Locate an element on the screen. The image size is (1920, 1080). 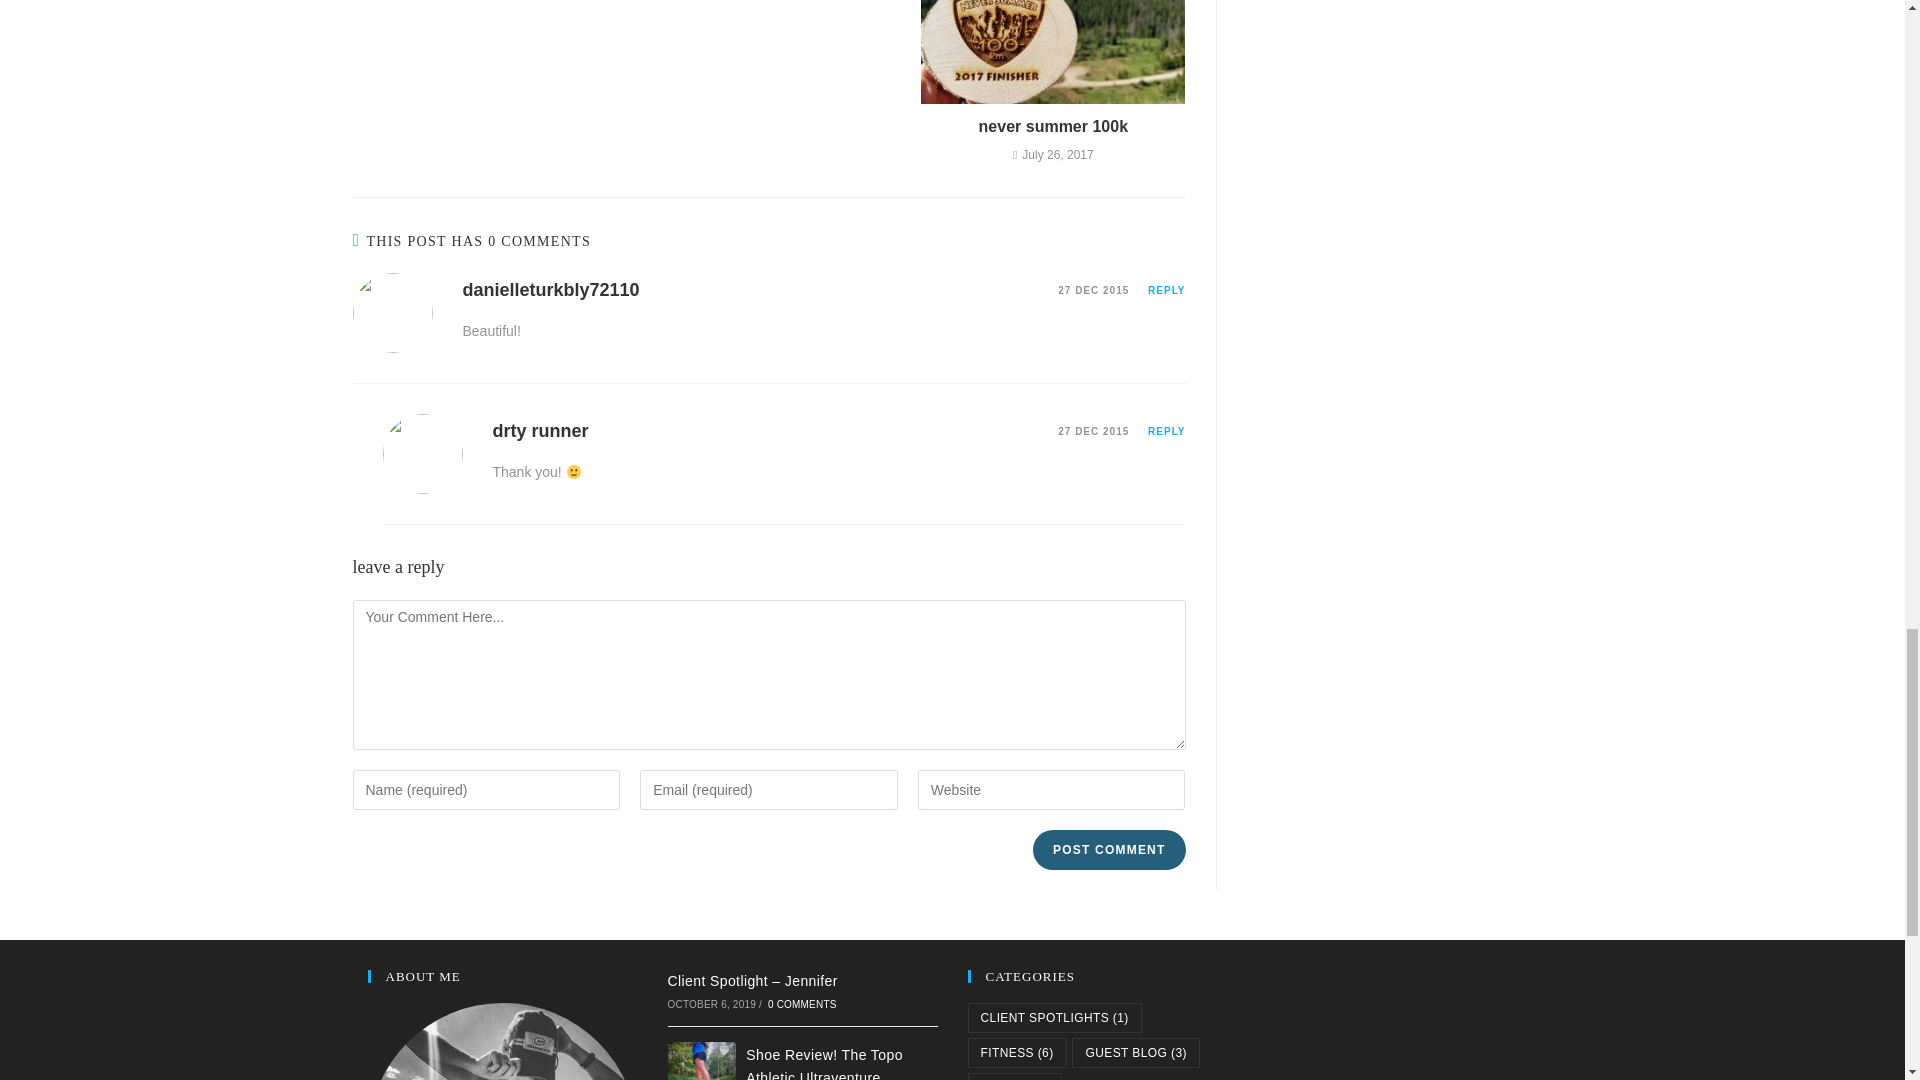
Never Summer 100k is located at coordinates (1053, 126).